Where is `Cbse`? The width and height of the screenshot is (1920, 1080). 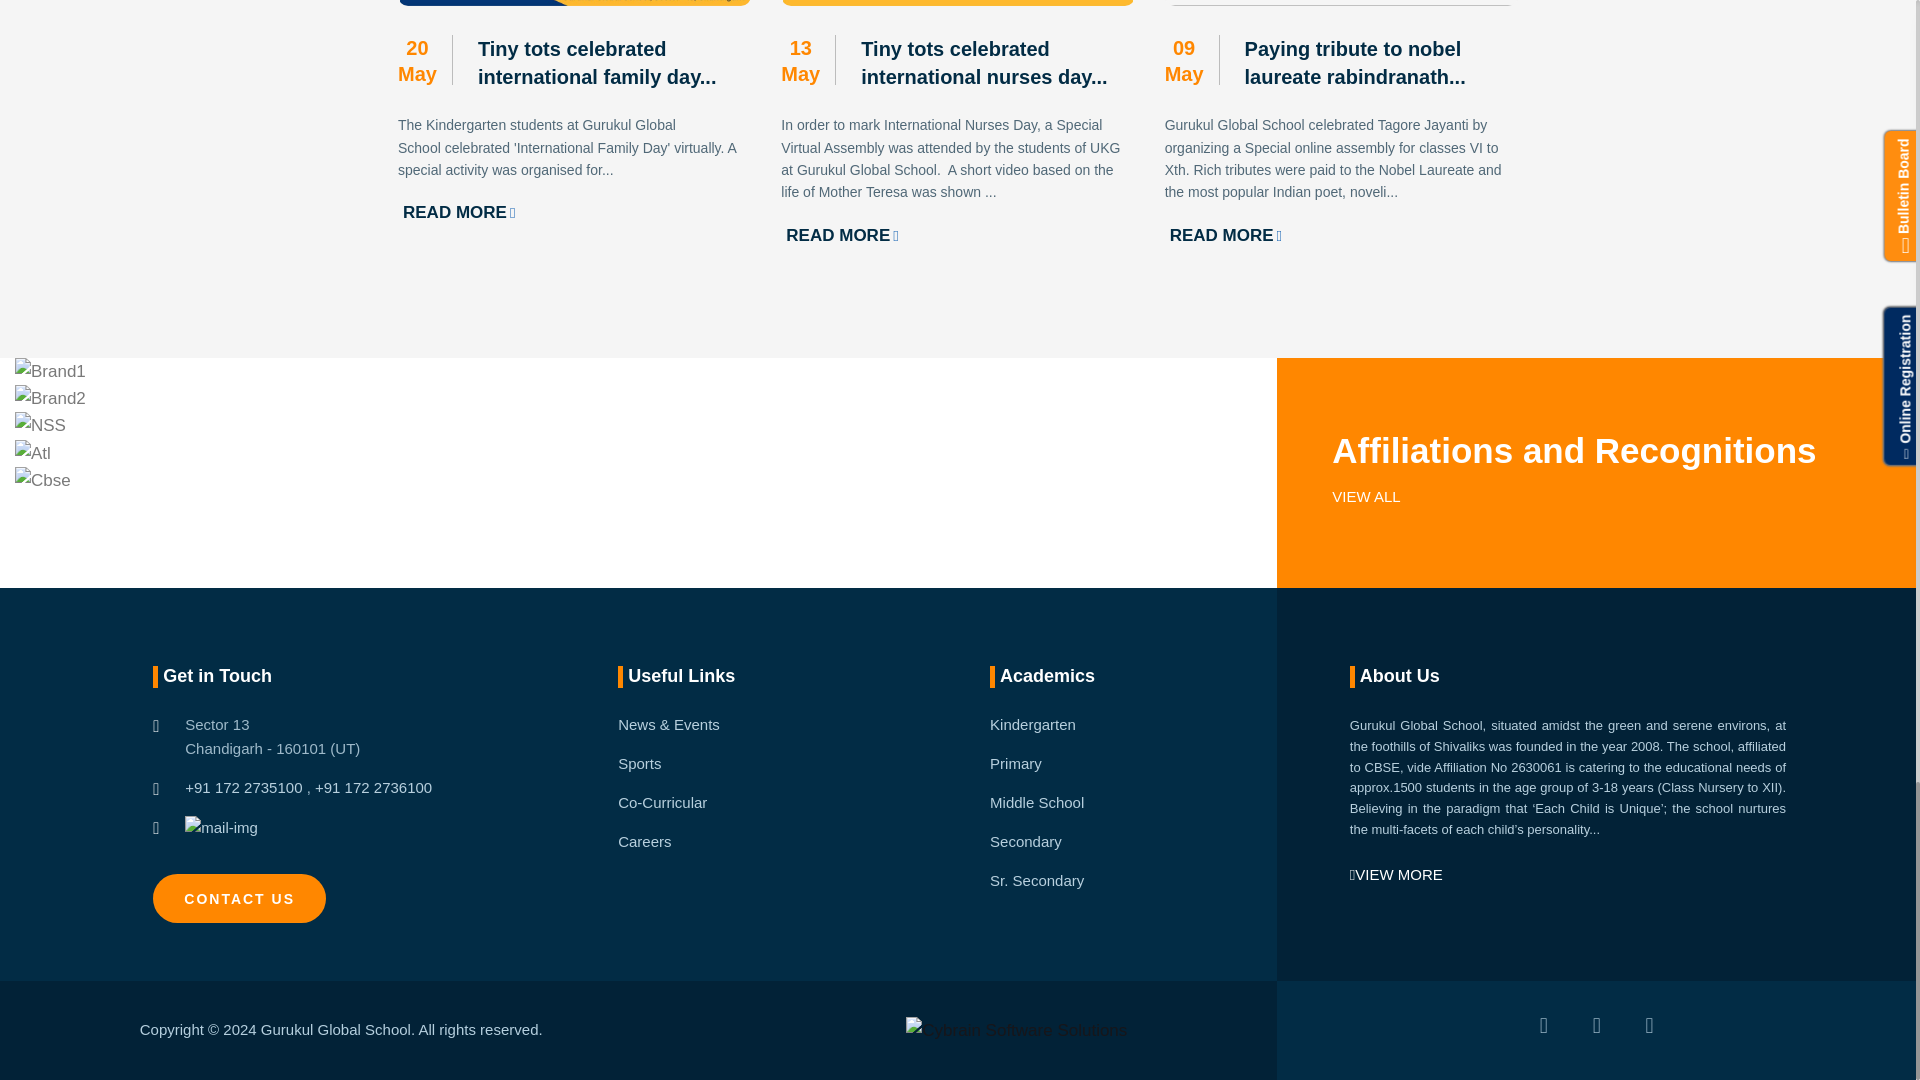 Cbse is located at coordinates (43, 480).